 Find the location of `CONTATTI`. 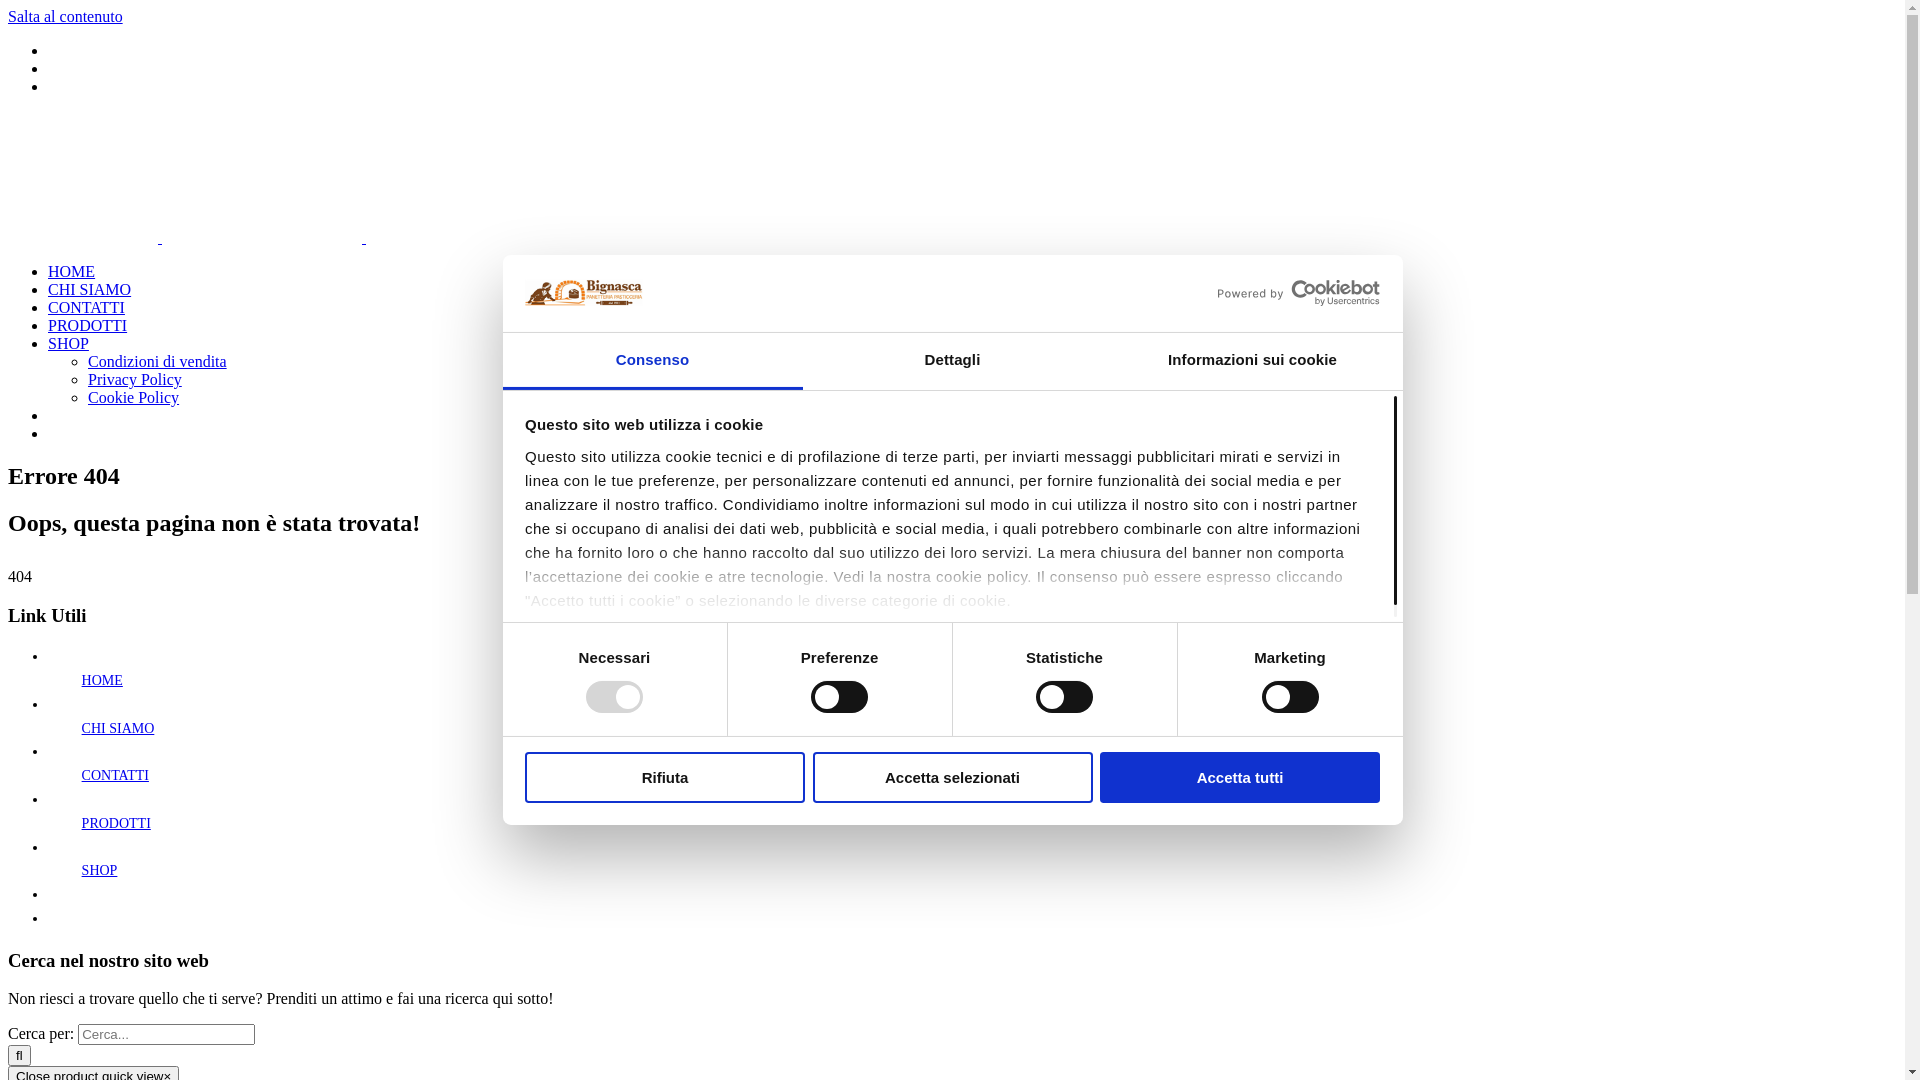

CONTATTI is located at coordinates (86, 308).